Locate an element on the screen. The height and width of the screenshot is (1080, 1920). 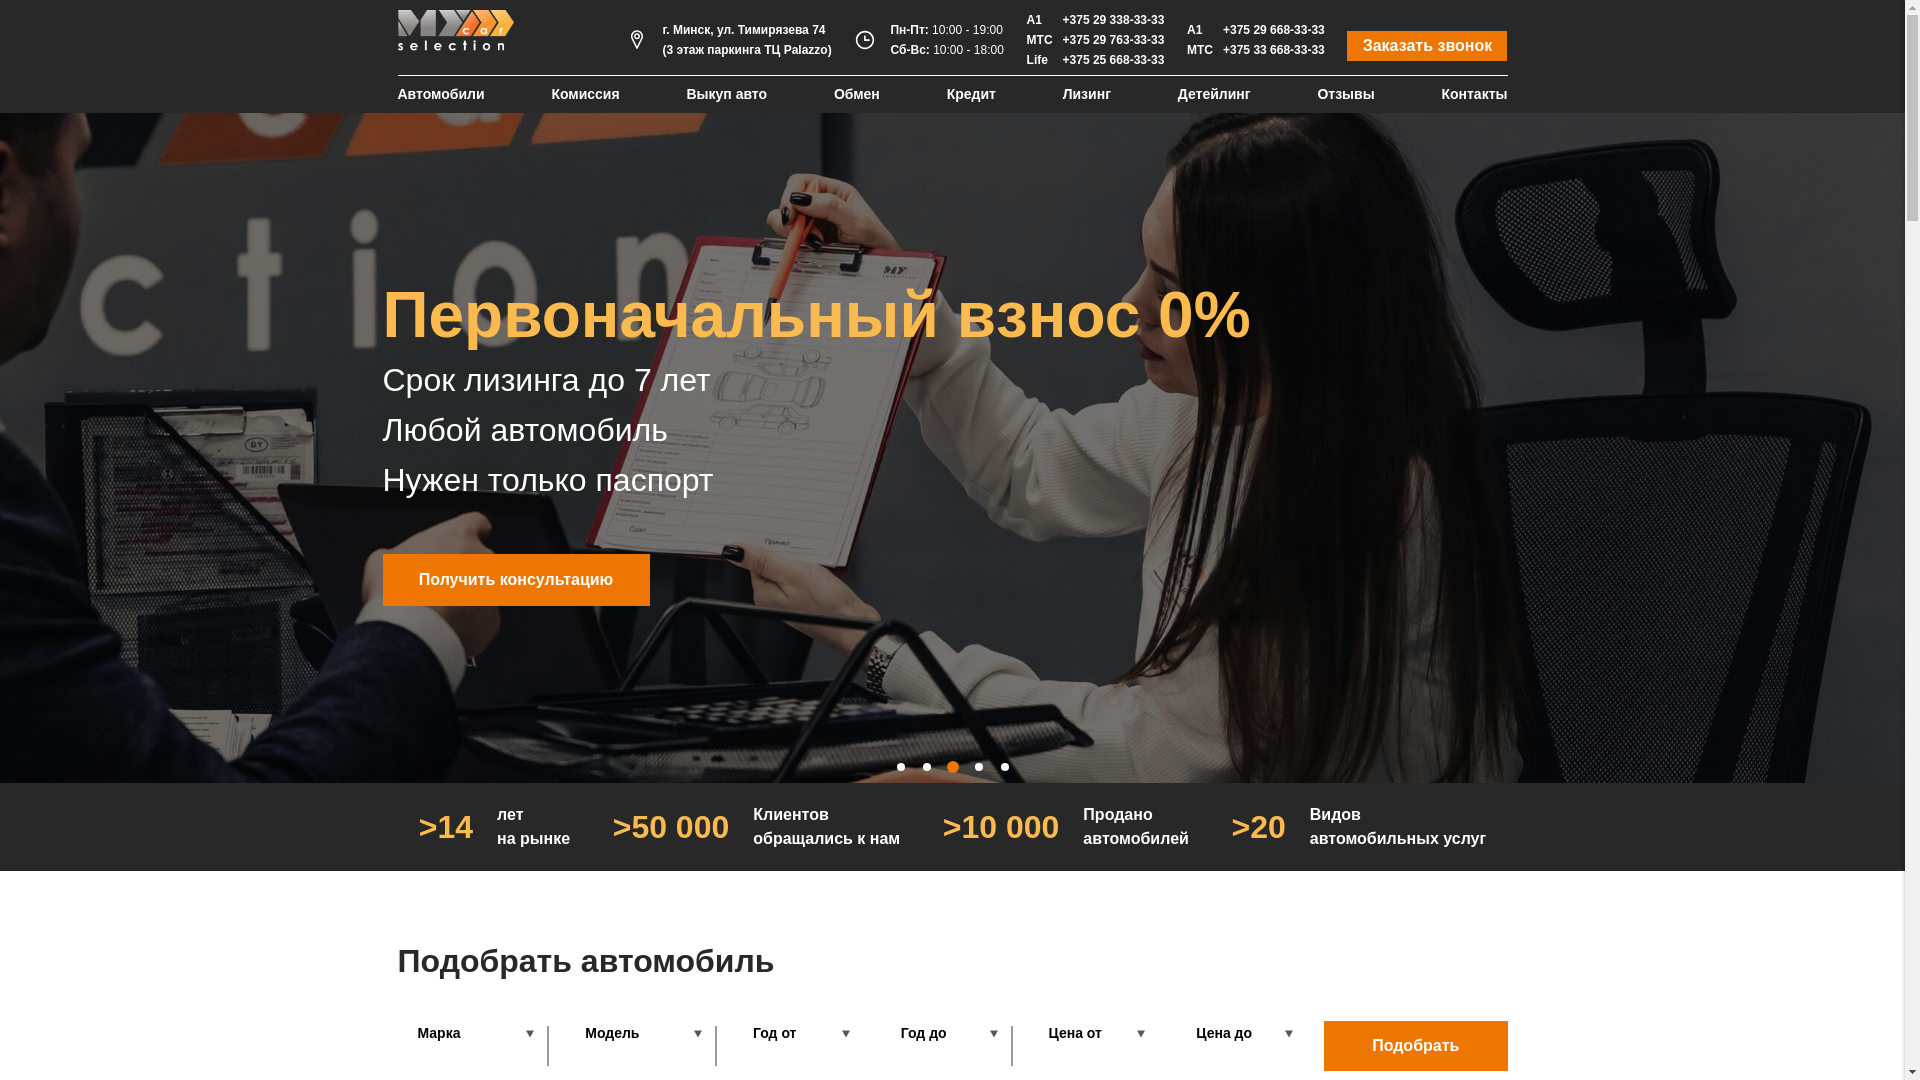
+375 33 668-33-33 is located at coordinates (1274, 50).